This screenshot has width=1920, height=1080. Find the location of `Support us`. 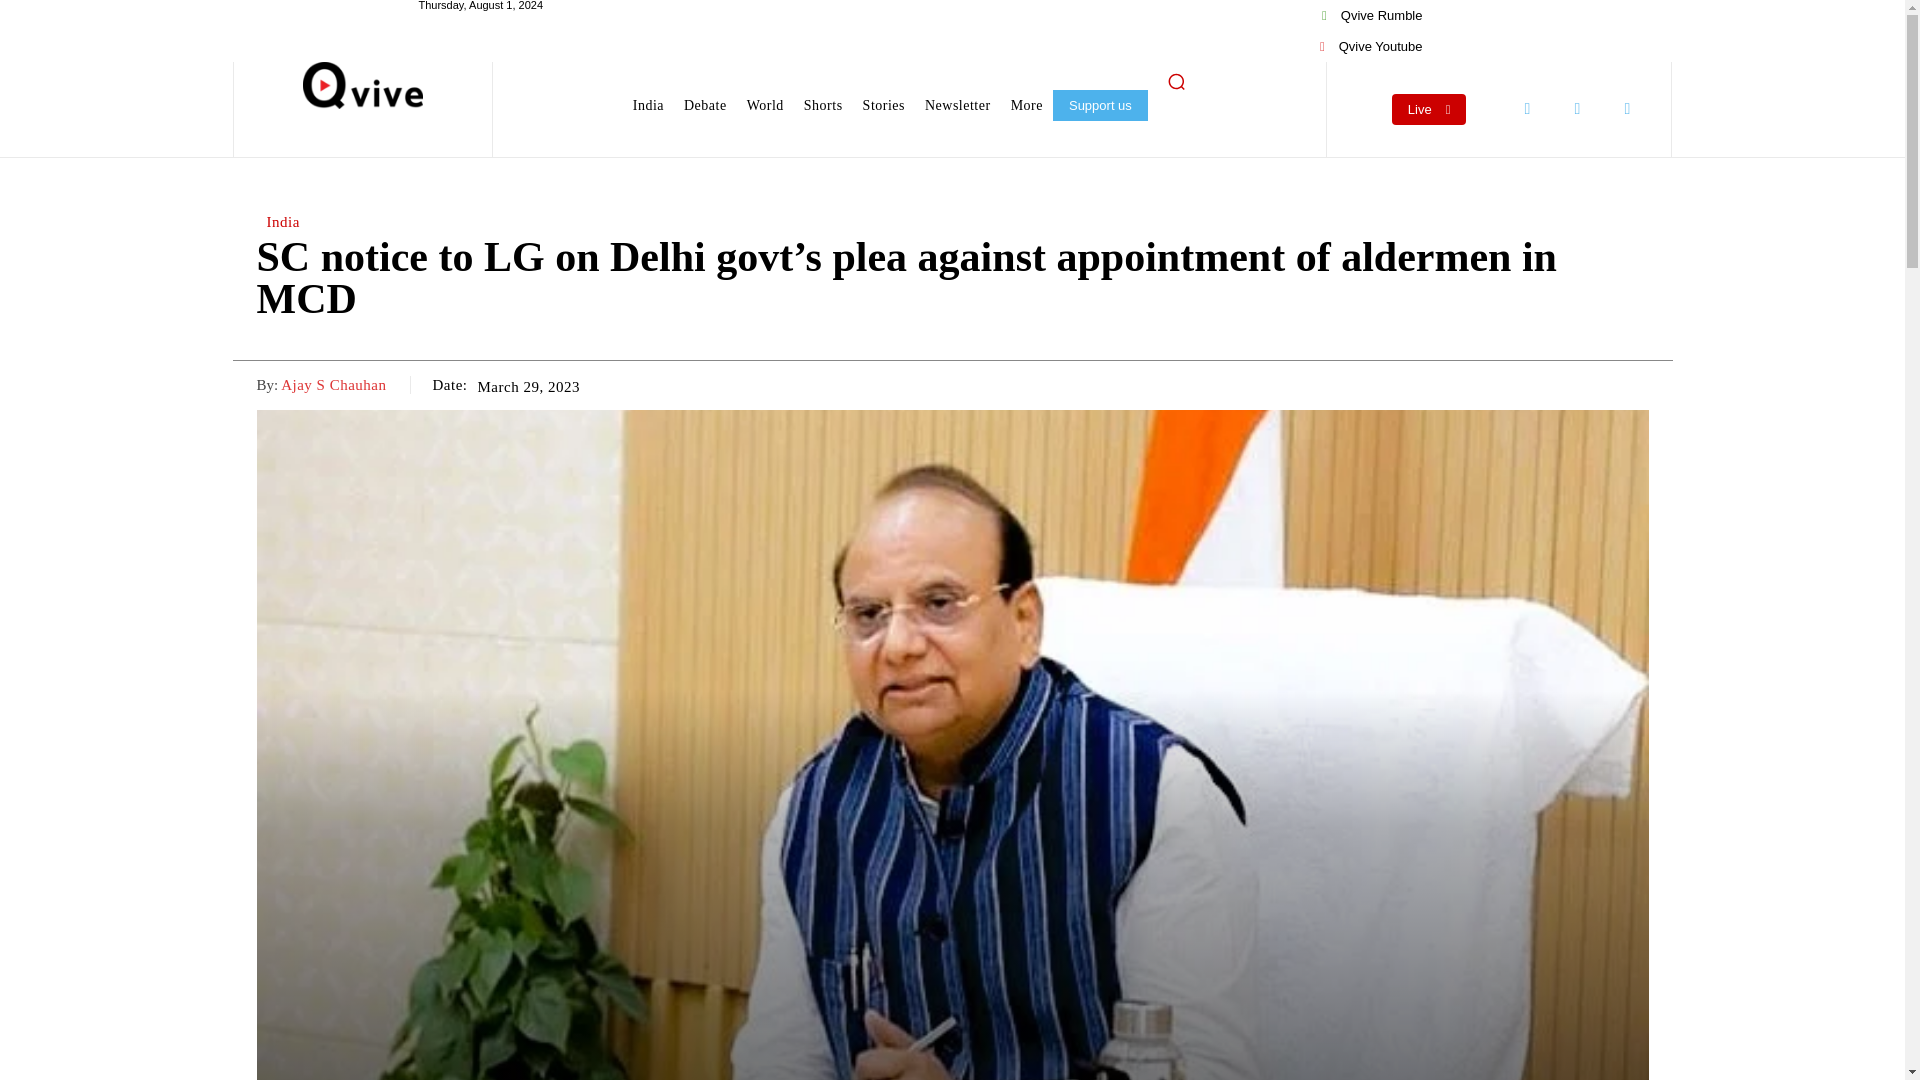

Support us is located at coordinates (1100, 104).